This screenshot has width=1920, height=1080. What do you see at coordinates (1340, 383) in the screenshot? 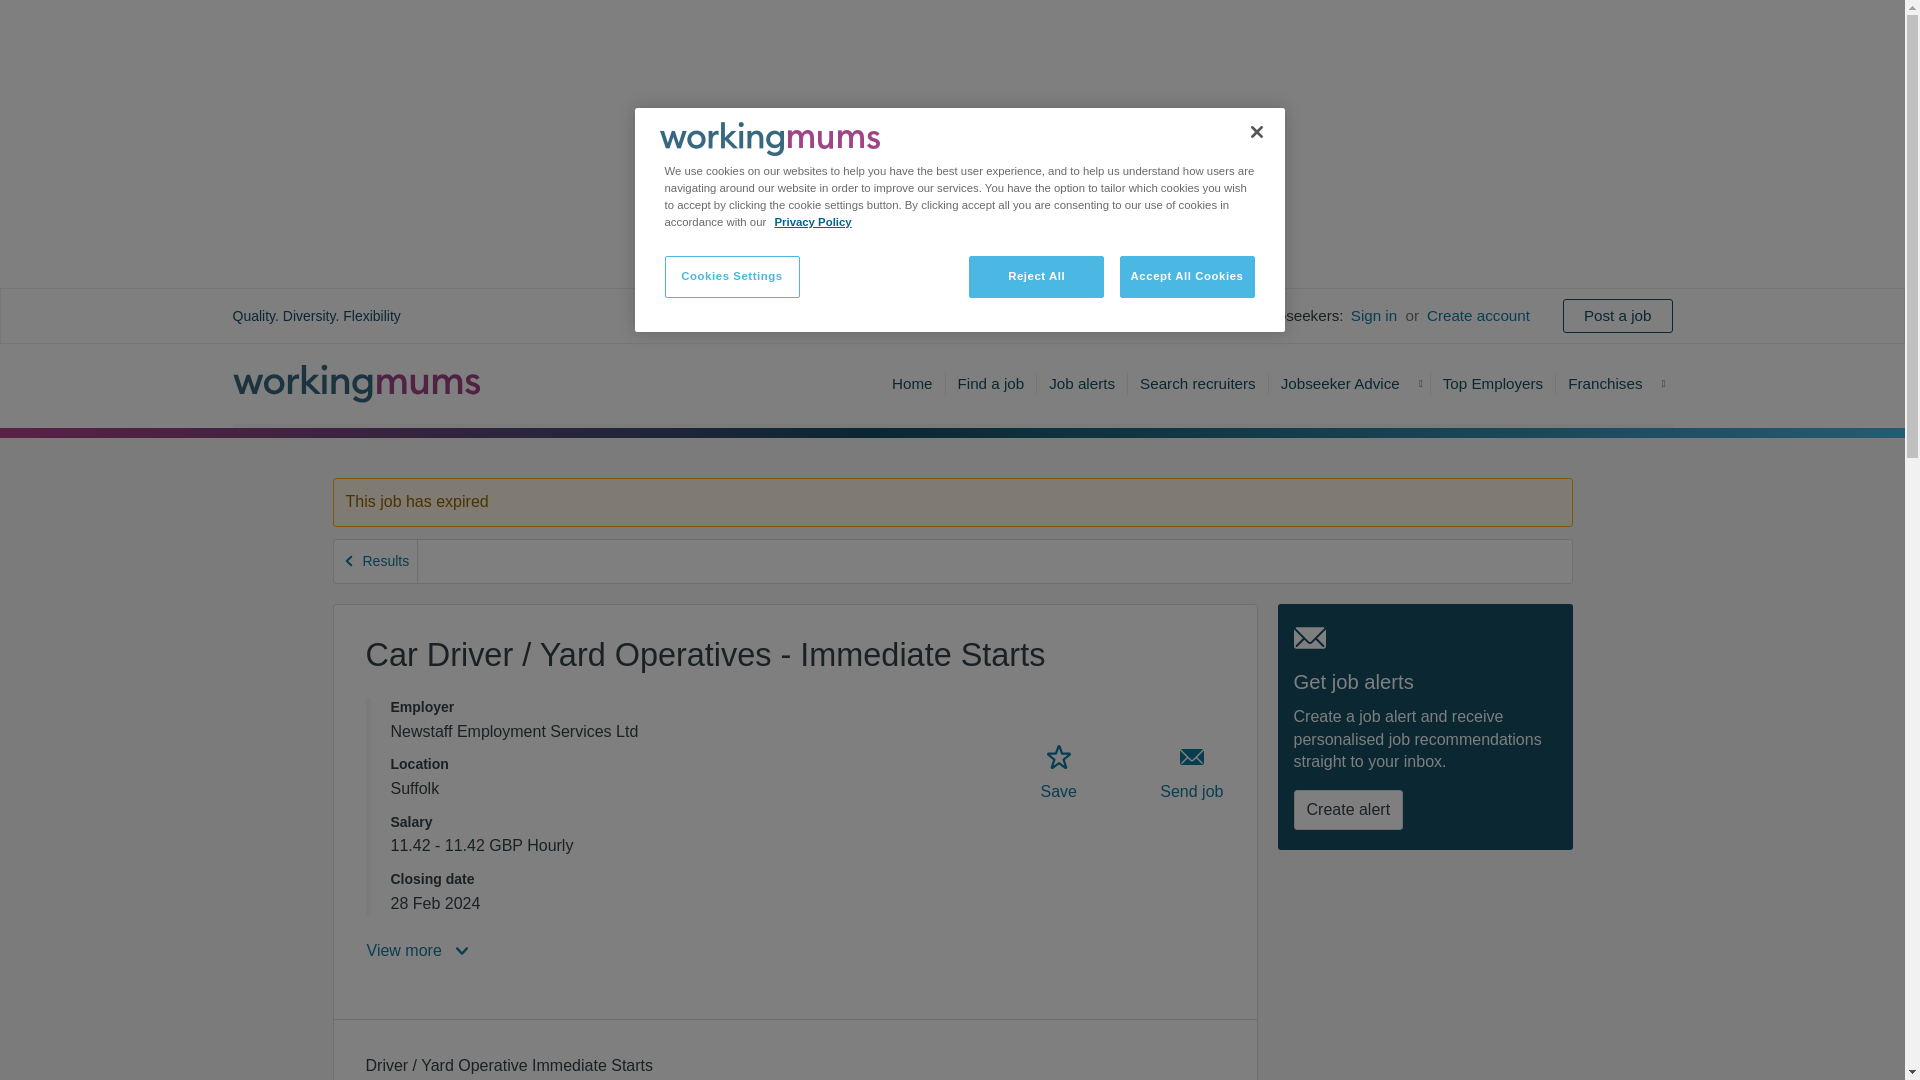
I see `Jobseeker Advice` at bounding box center [1340, 383].